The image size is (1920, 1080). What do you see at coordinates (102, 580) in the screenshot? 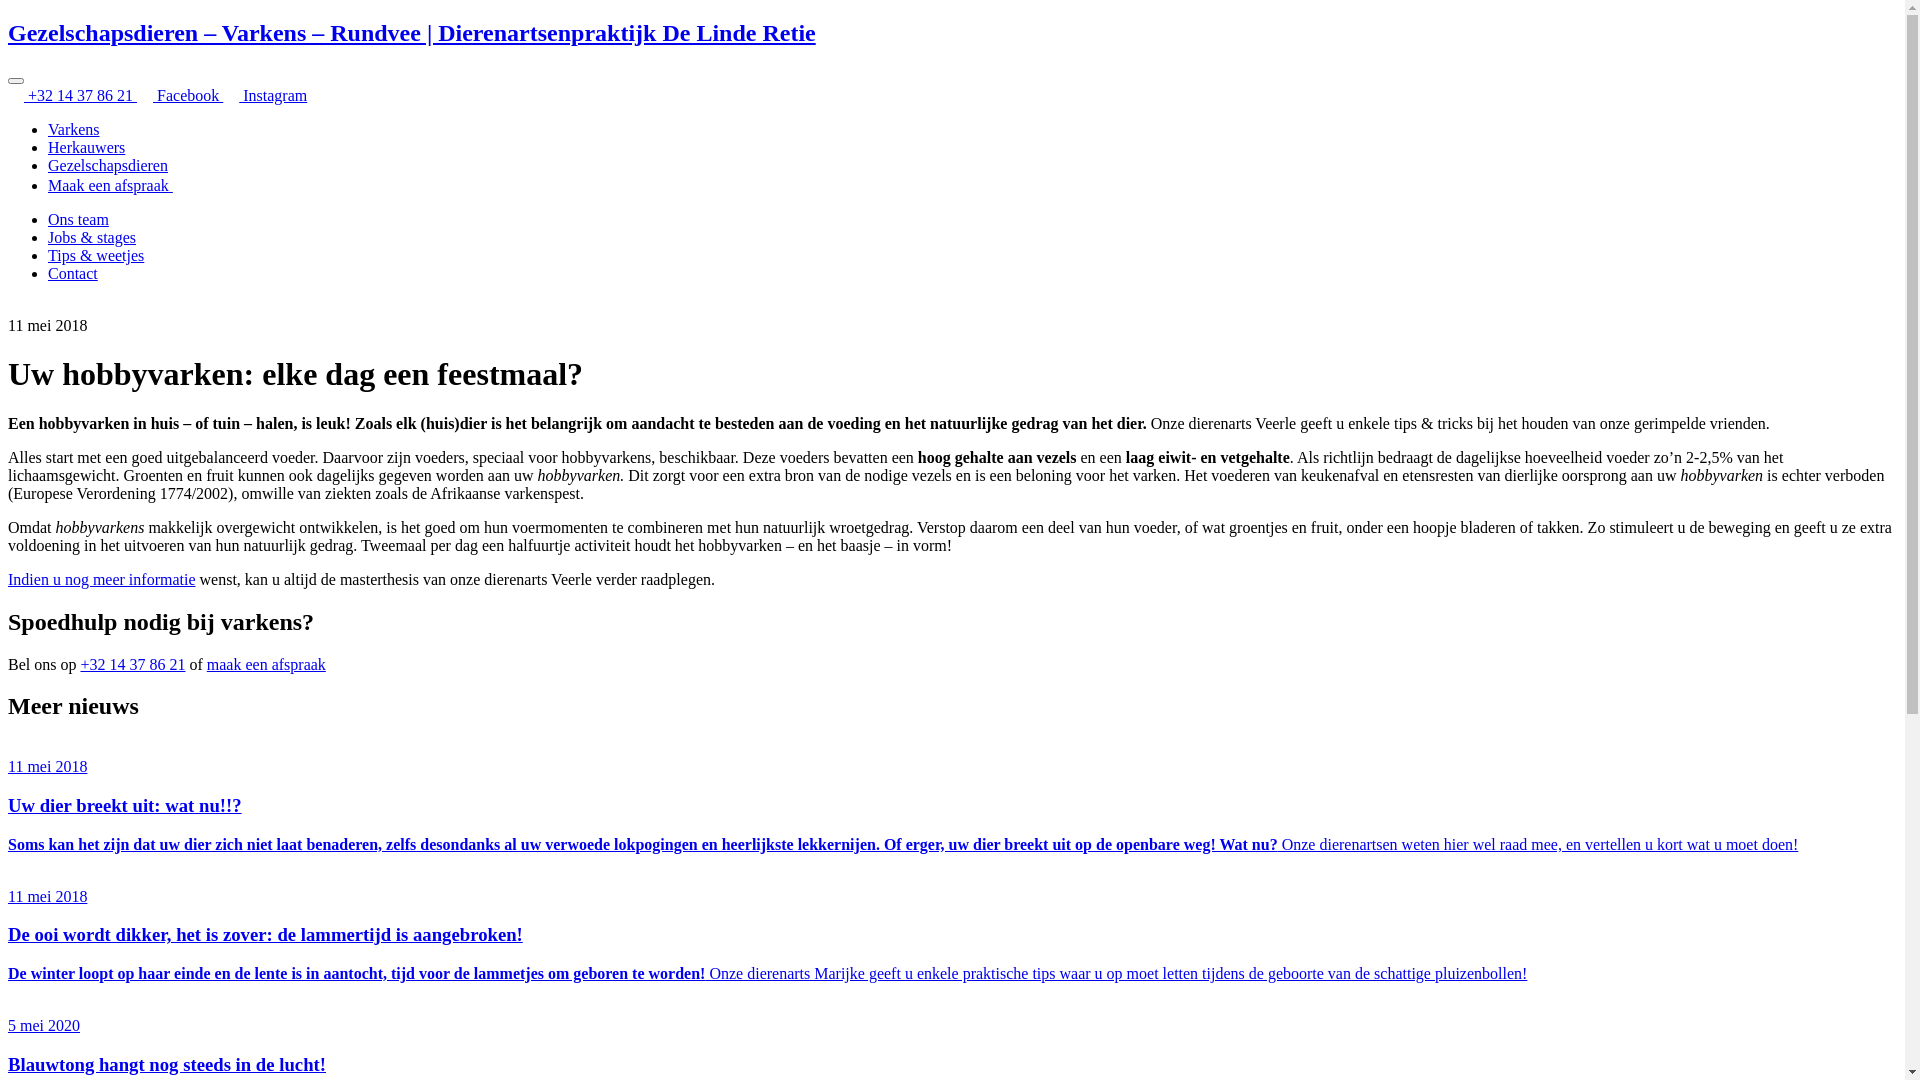
I see `Indien u nog meer informatie` at bounding box center [102, 580].